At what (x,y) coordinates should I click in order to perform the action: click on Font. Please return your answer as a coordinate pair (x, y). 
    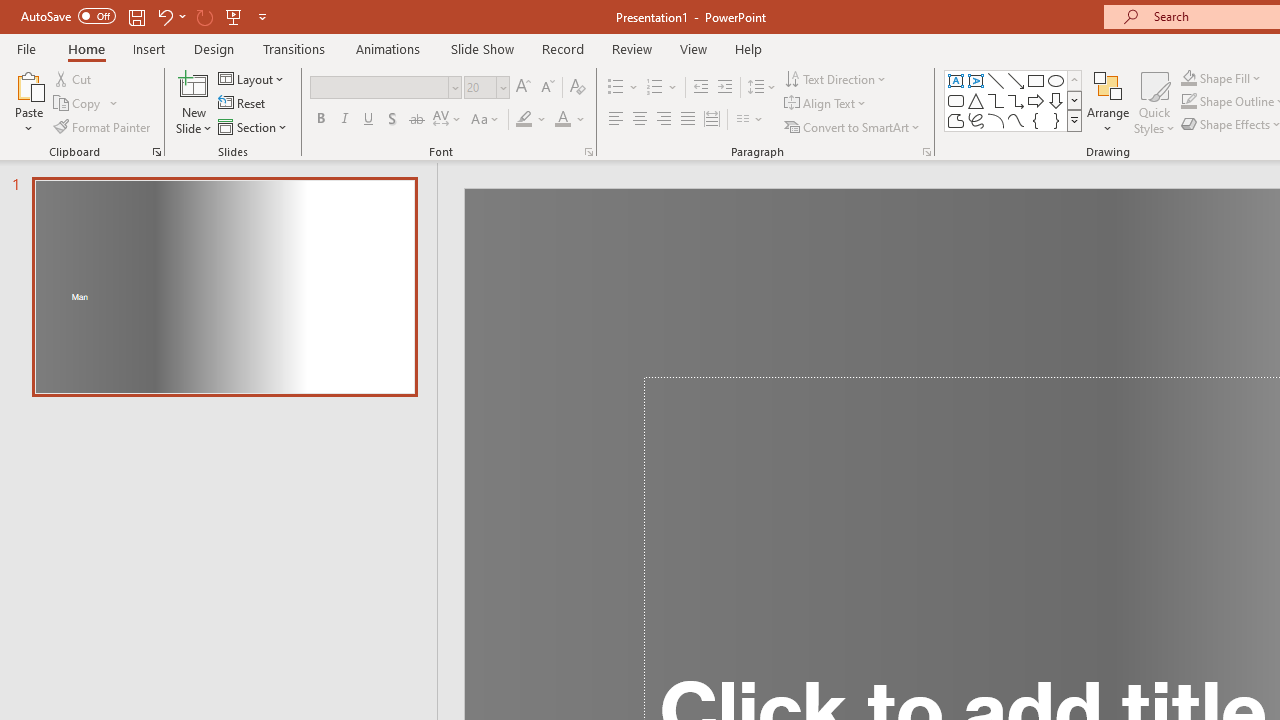
    Looking at the image, I should click on (386, 88).